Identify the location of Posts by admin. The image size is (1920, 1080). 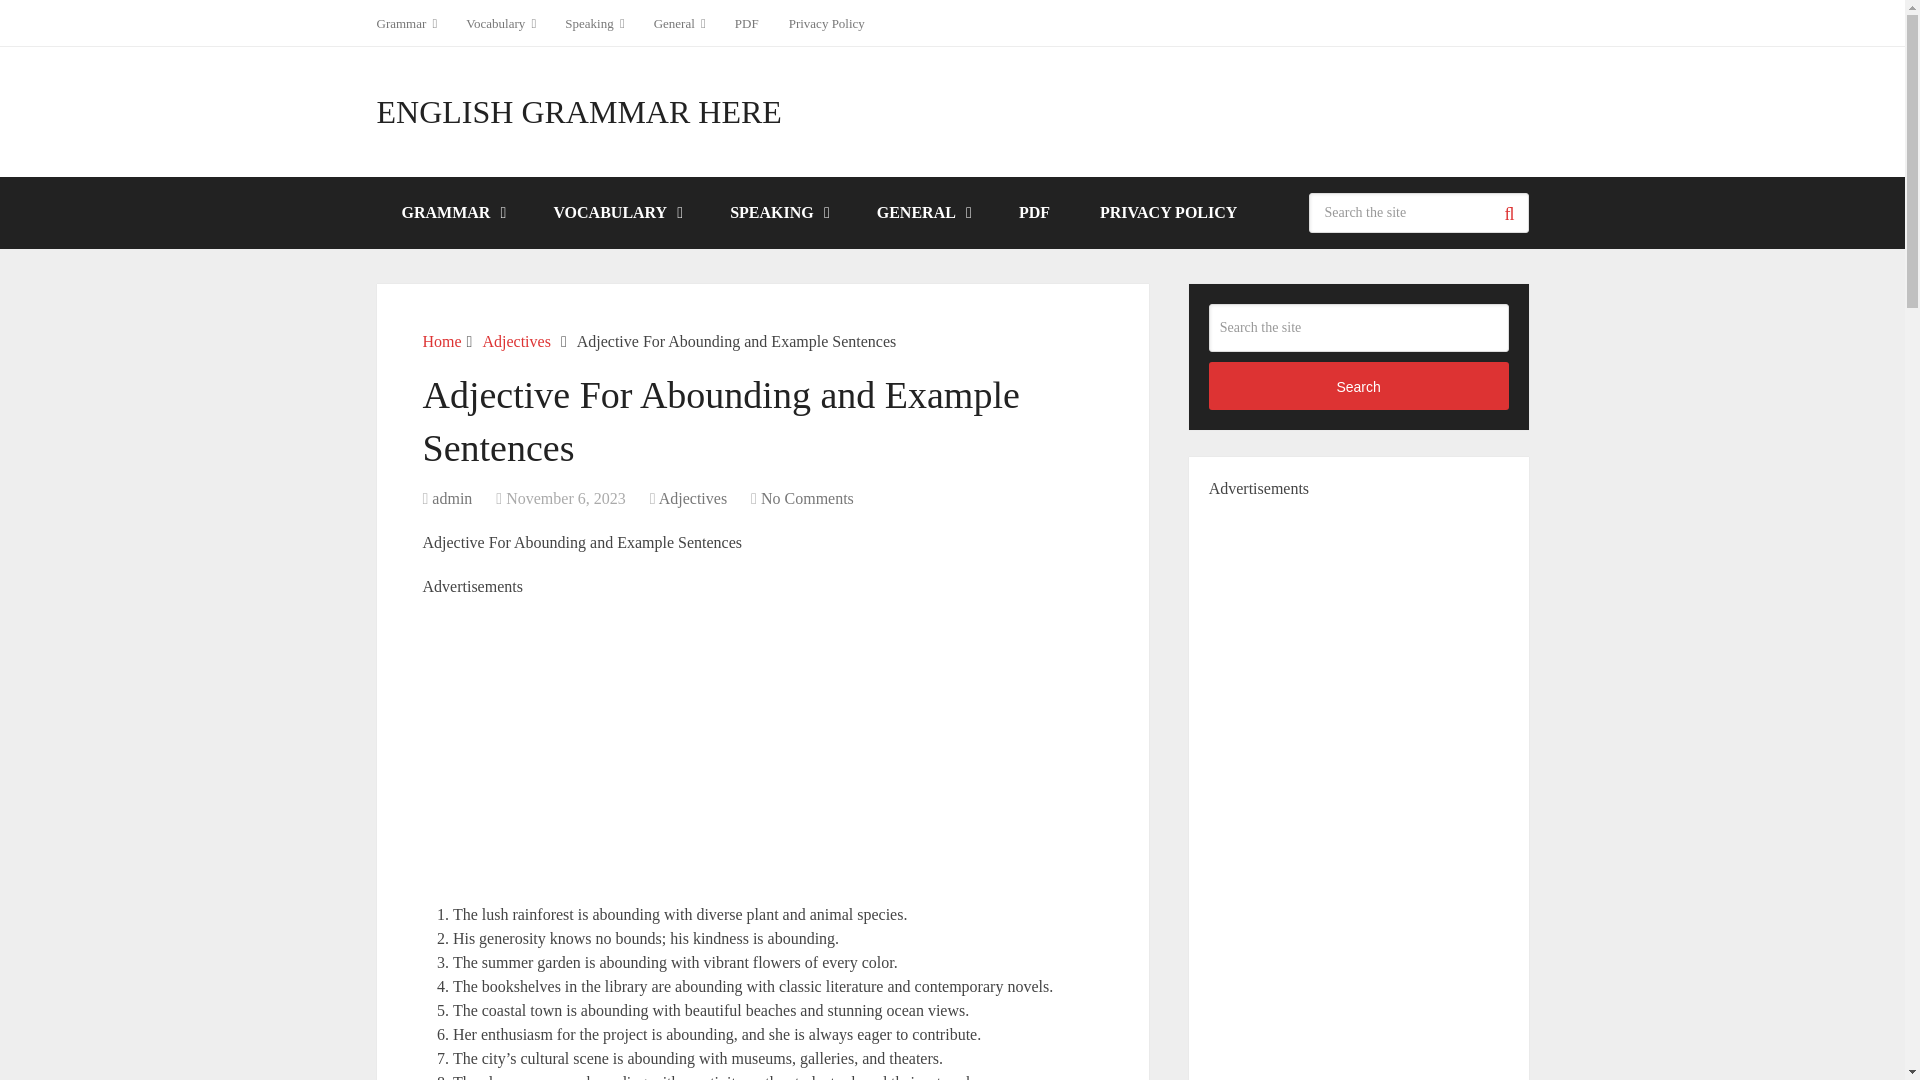
(452, 498).